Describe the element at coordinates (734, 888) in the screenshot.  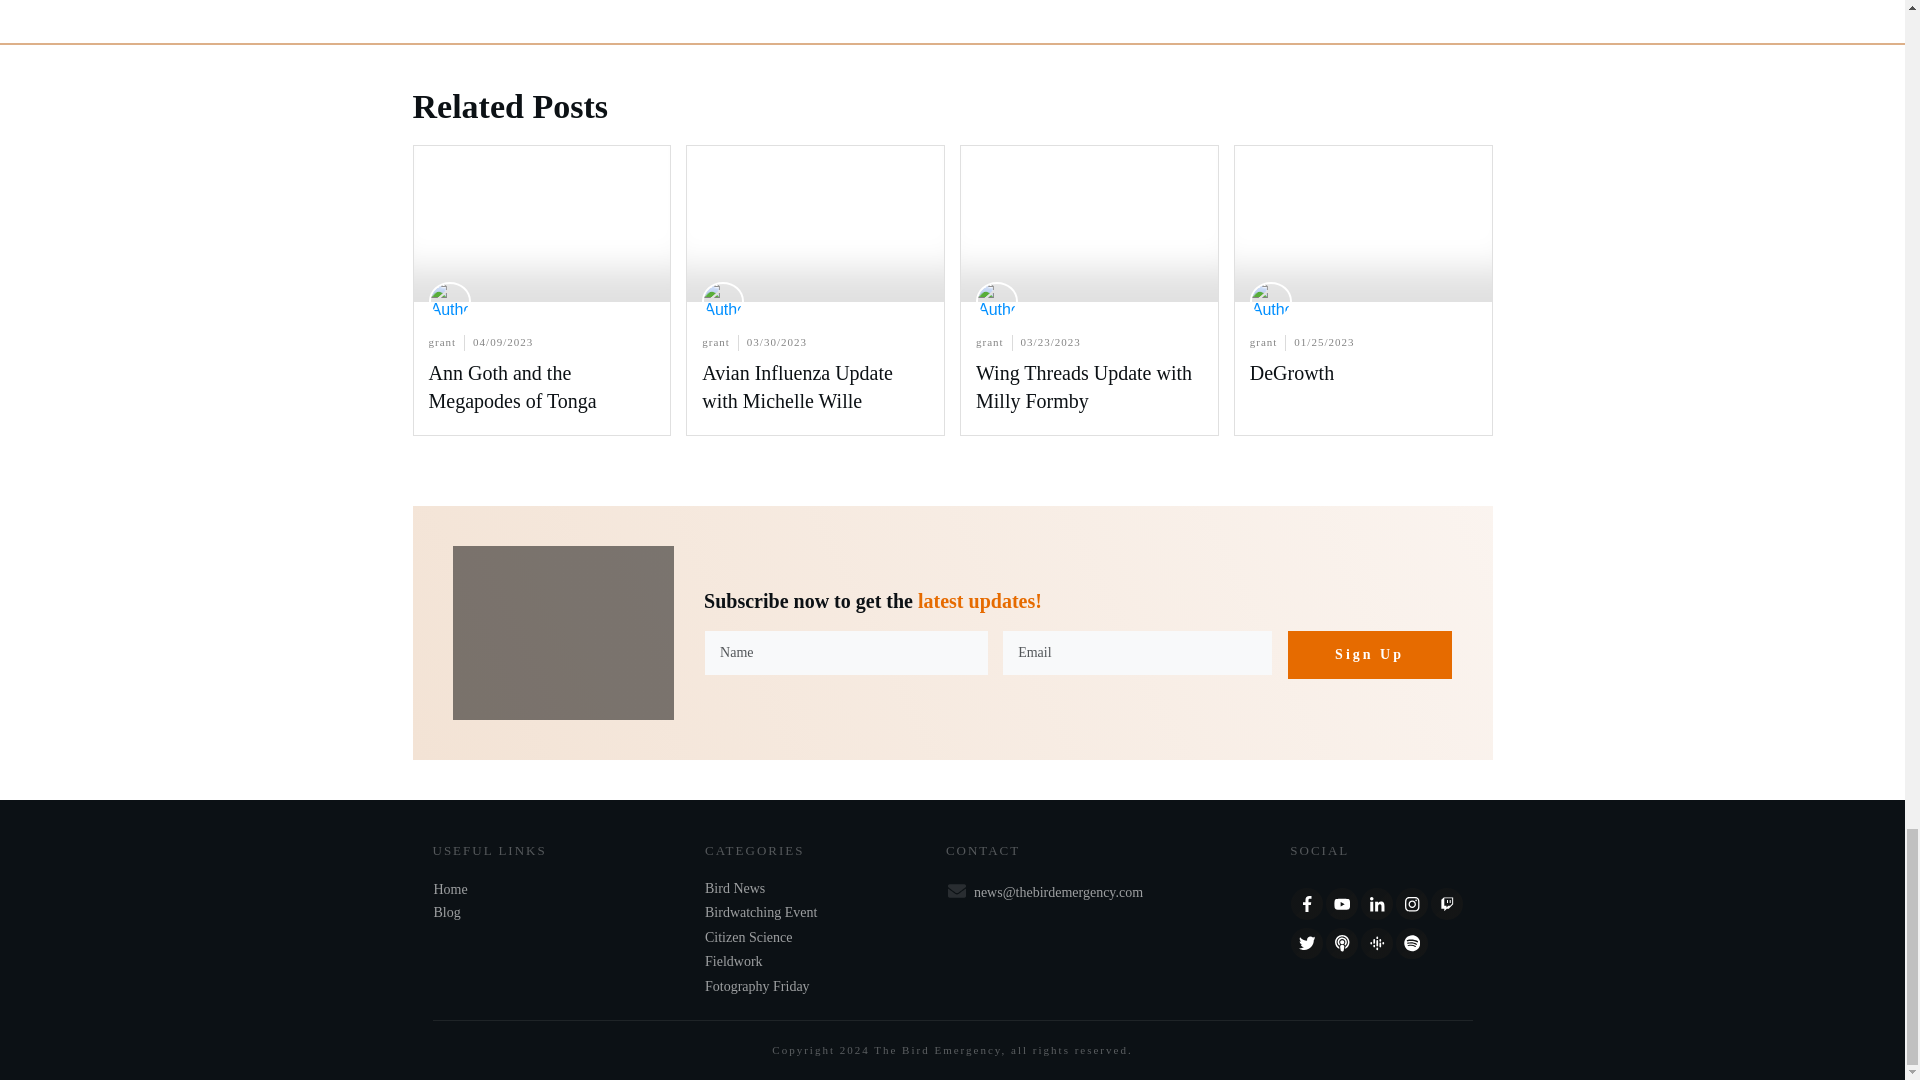
I see `Bird News` at that location.